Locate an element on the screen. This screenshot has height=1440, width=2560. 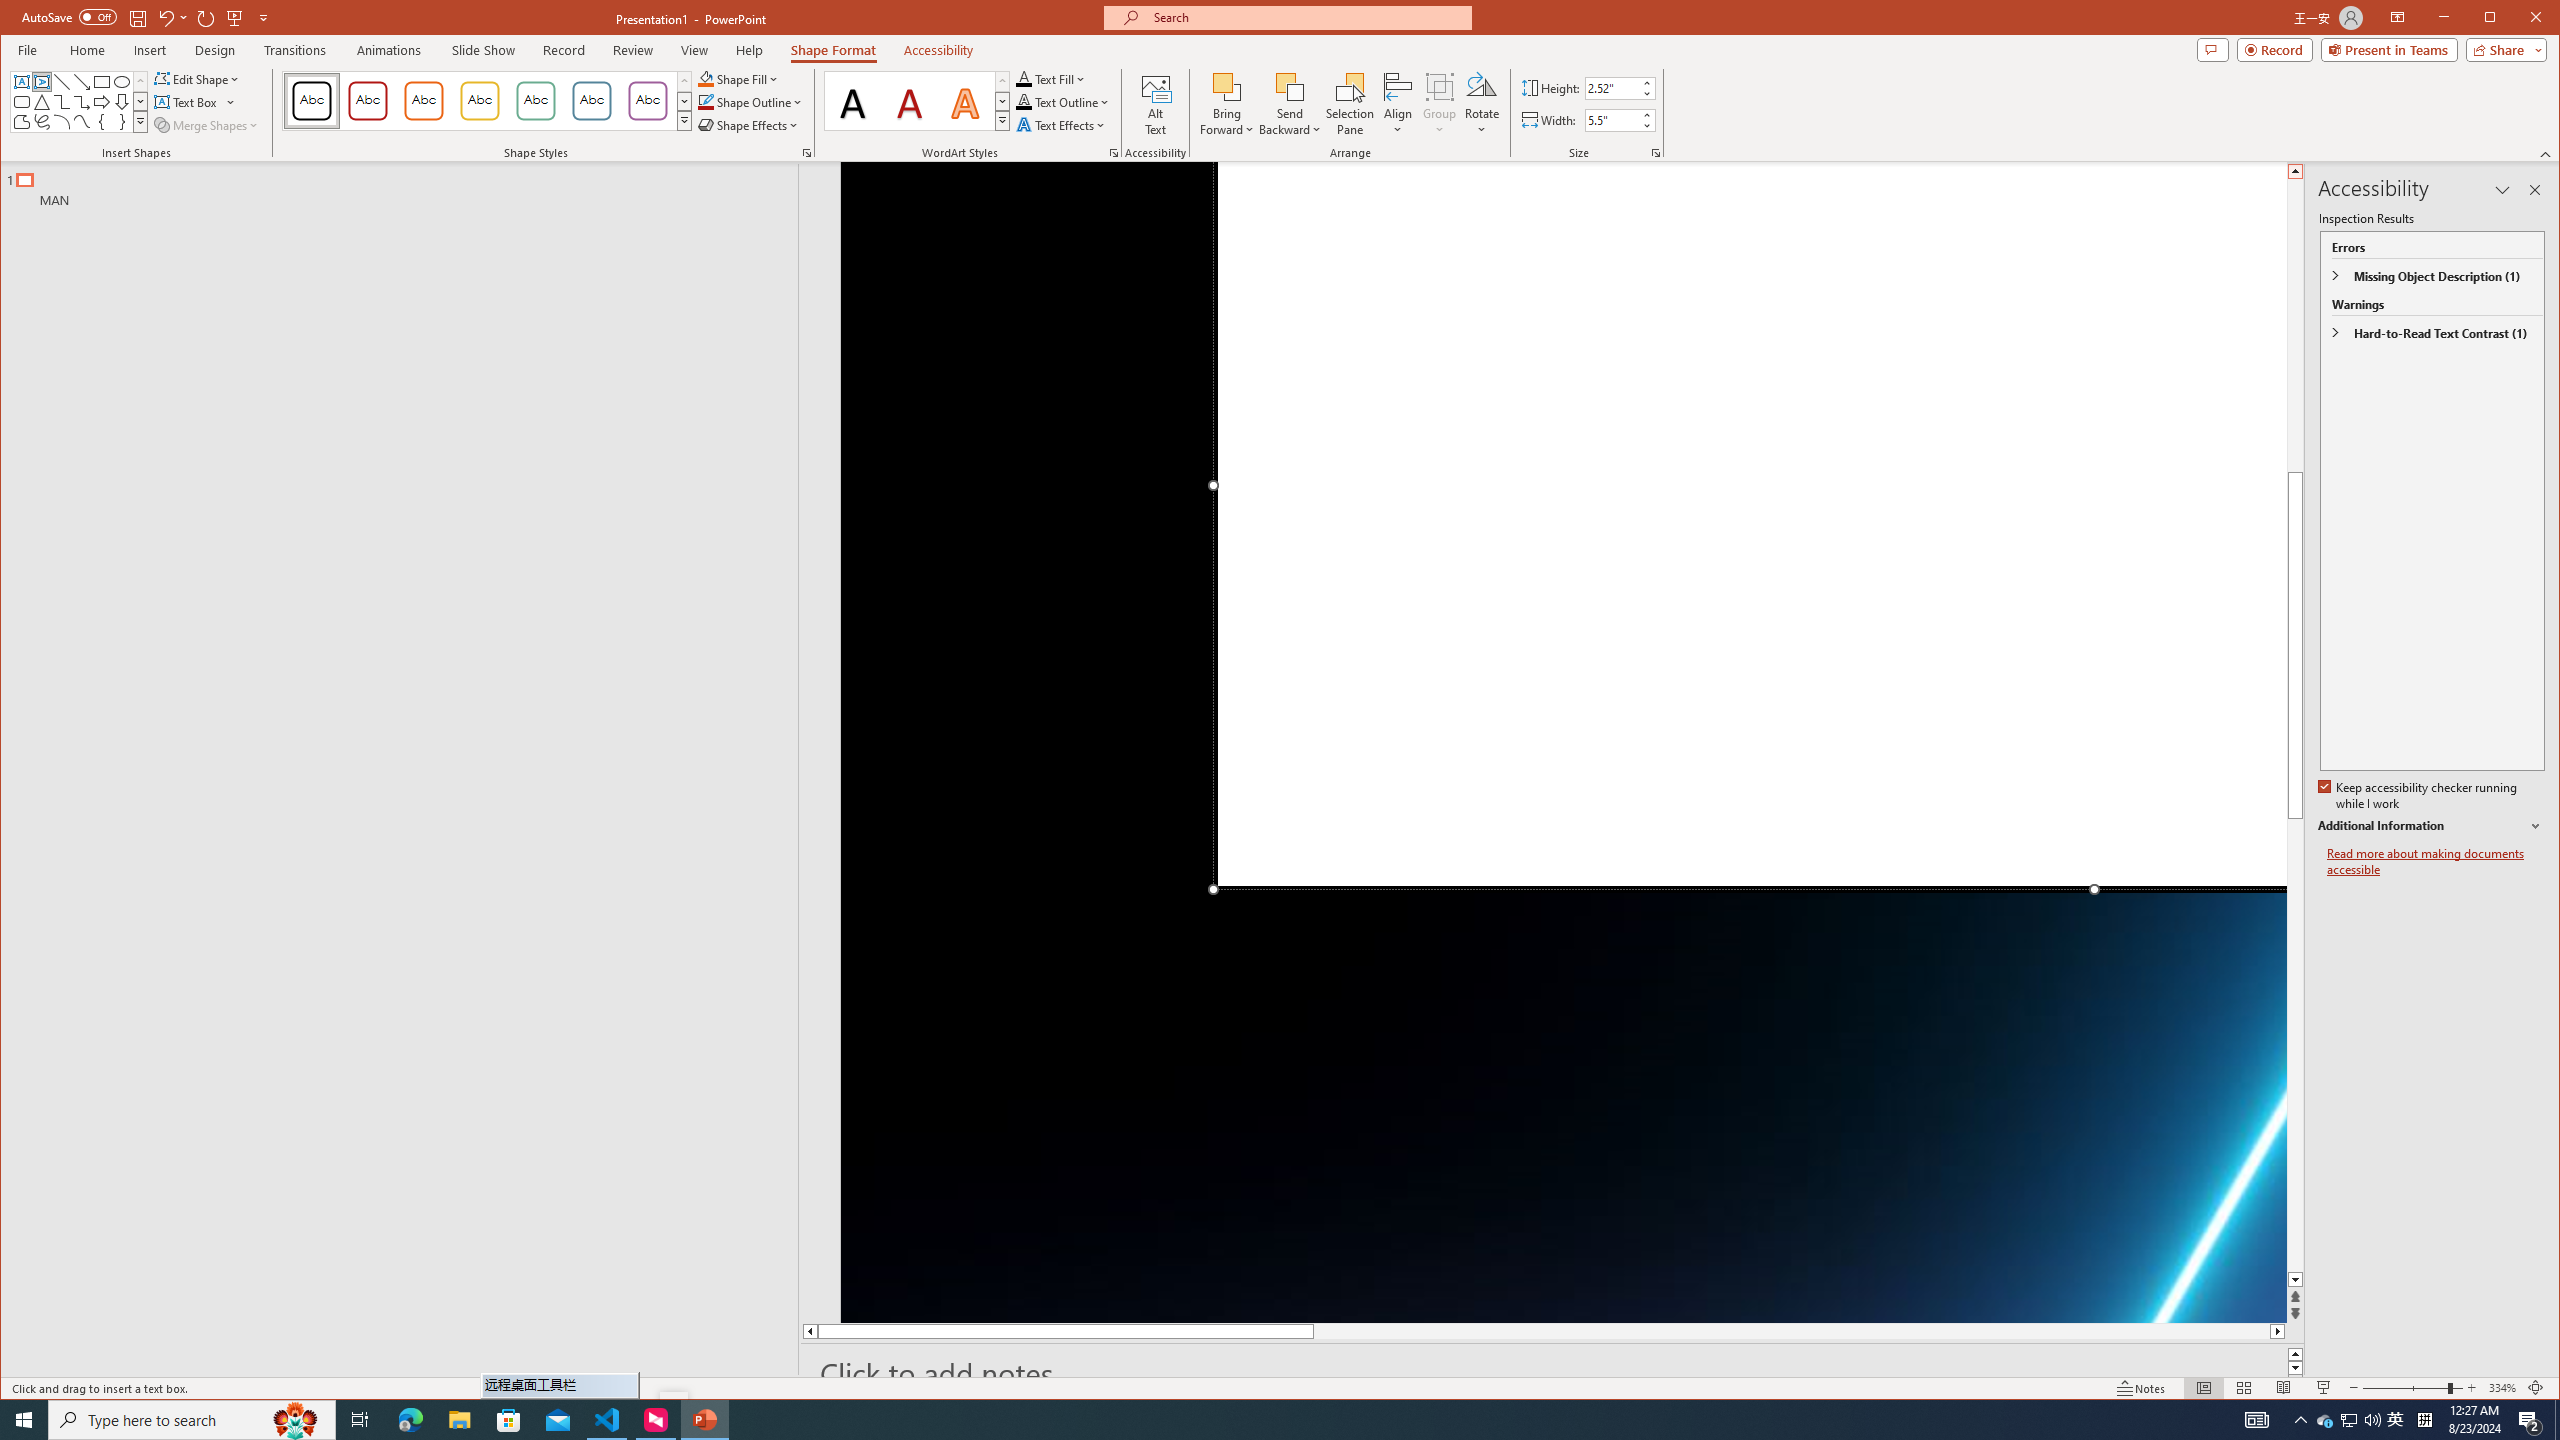
Fill: Dark Red, Accent color 1; Shadow is located at coordinates (910, 101).